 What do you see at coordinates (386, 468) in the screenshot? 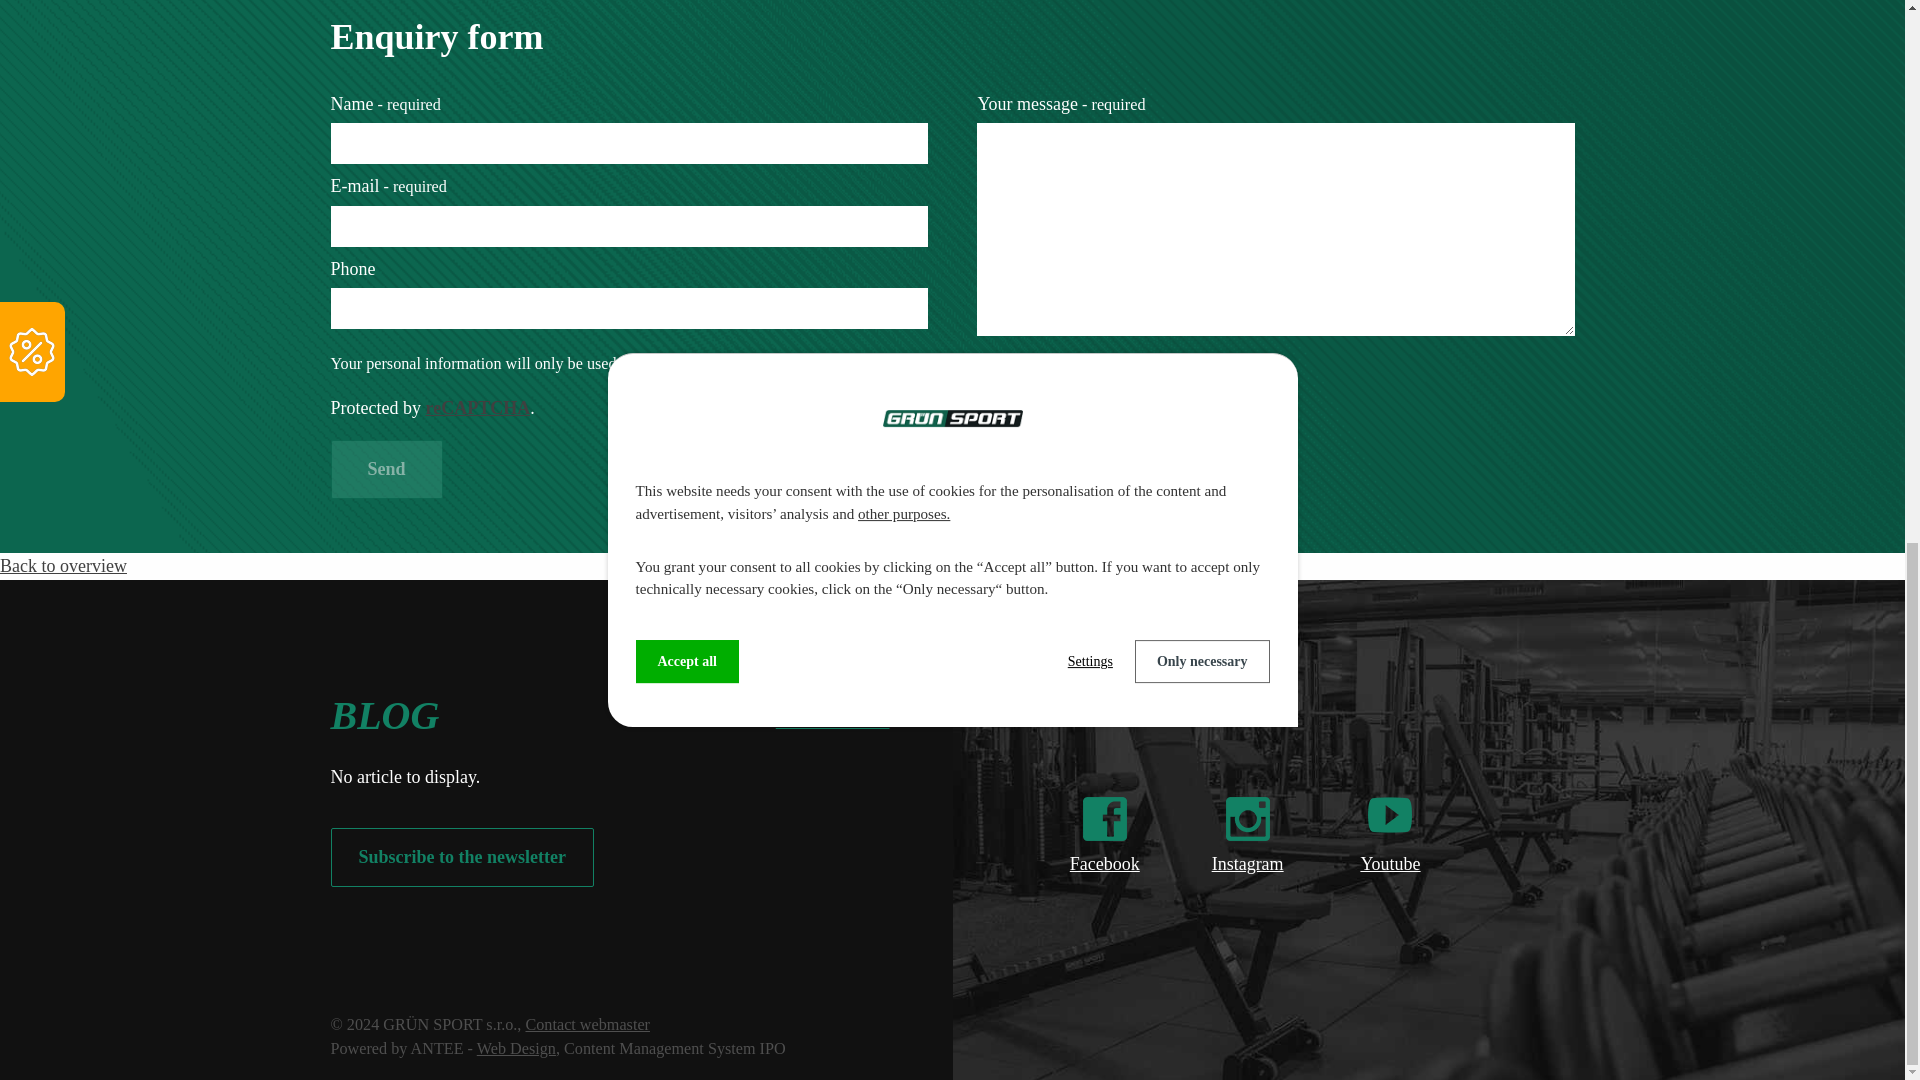
I see `Send` at bounding box center [386, 468].